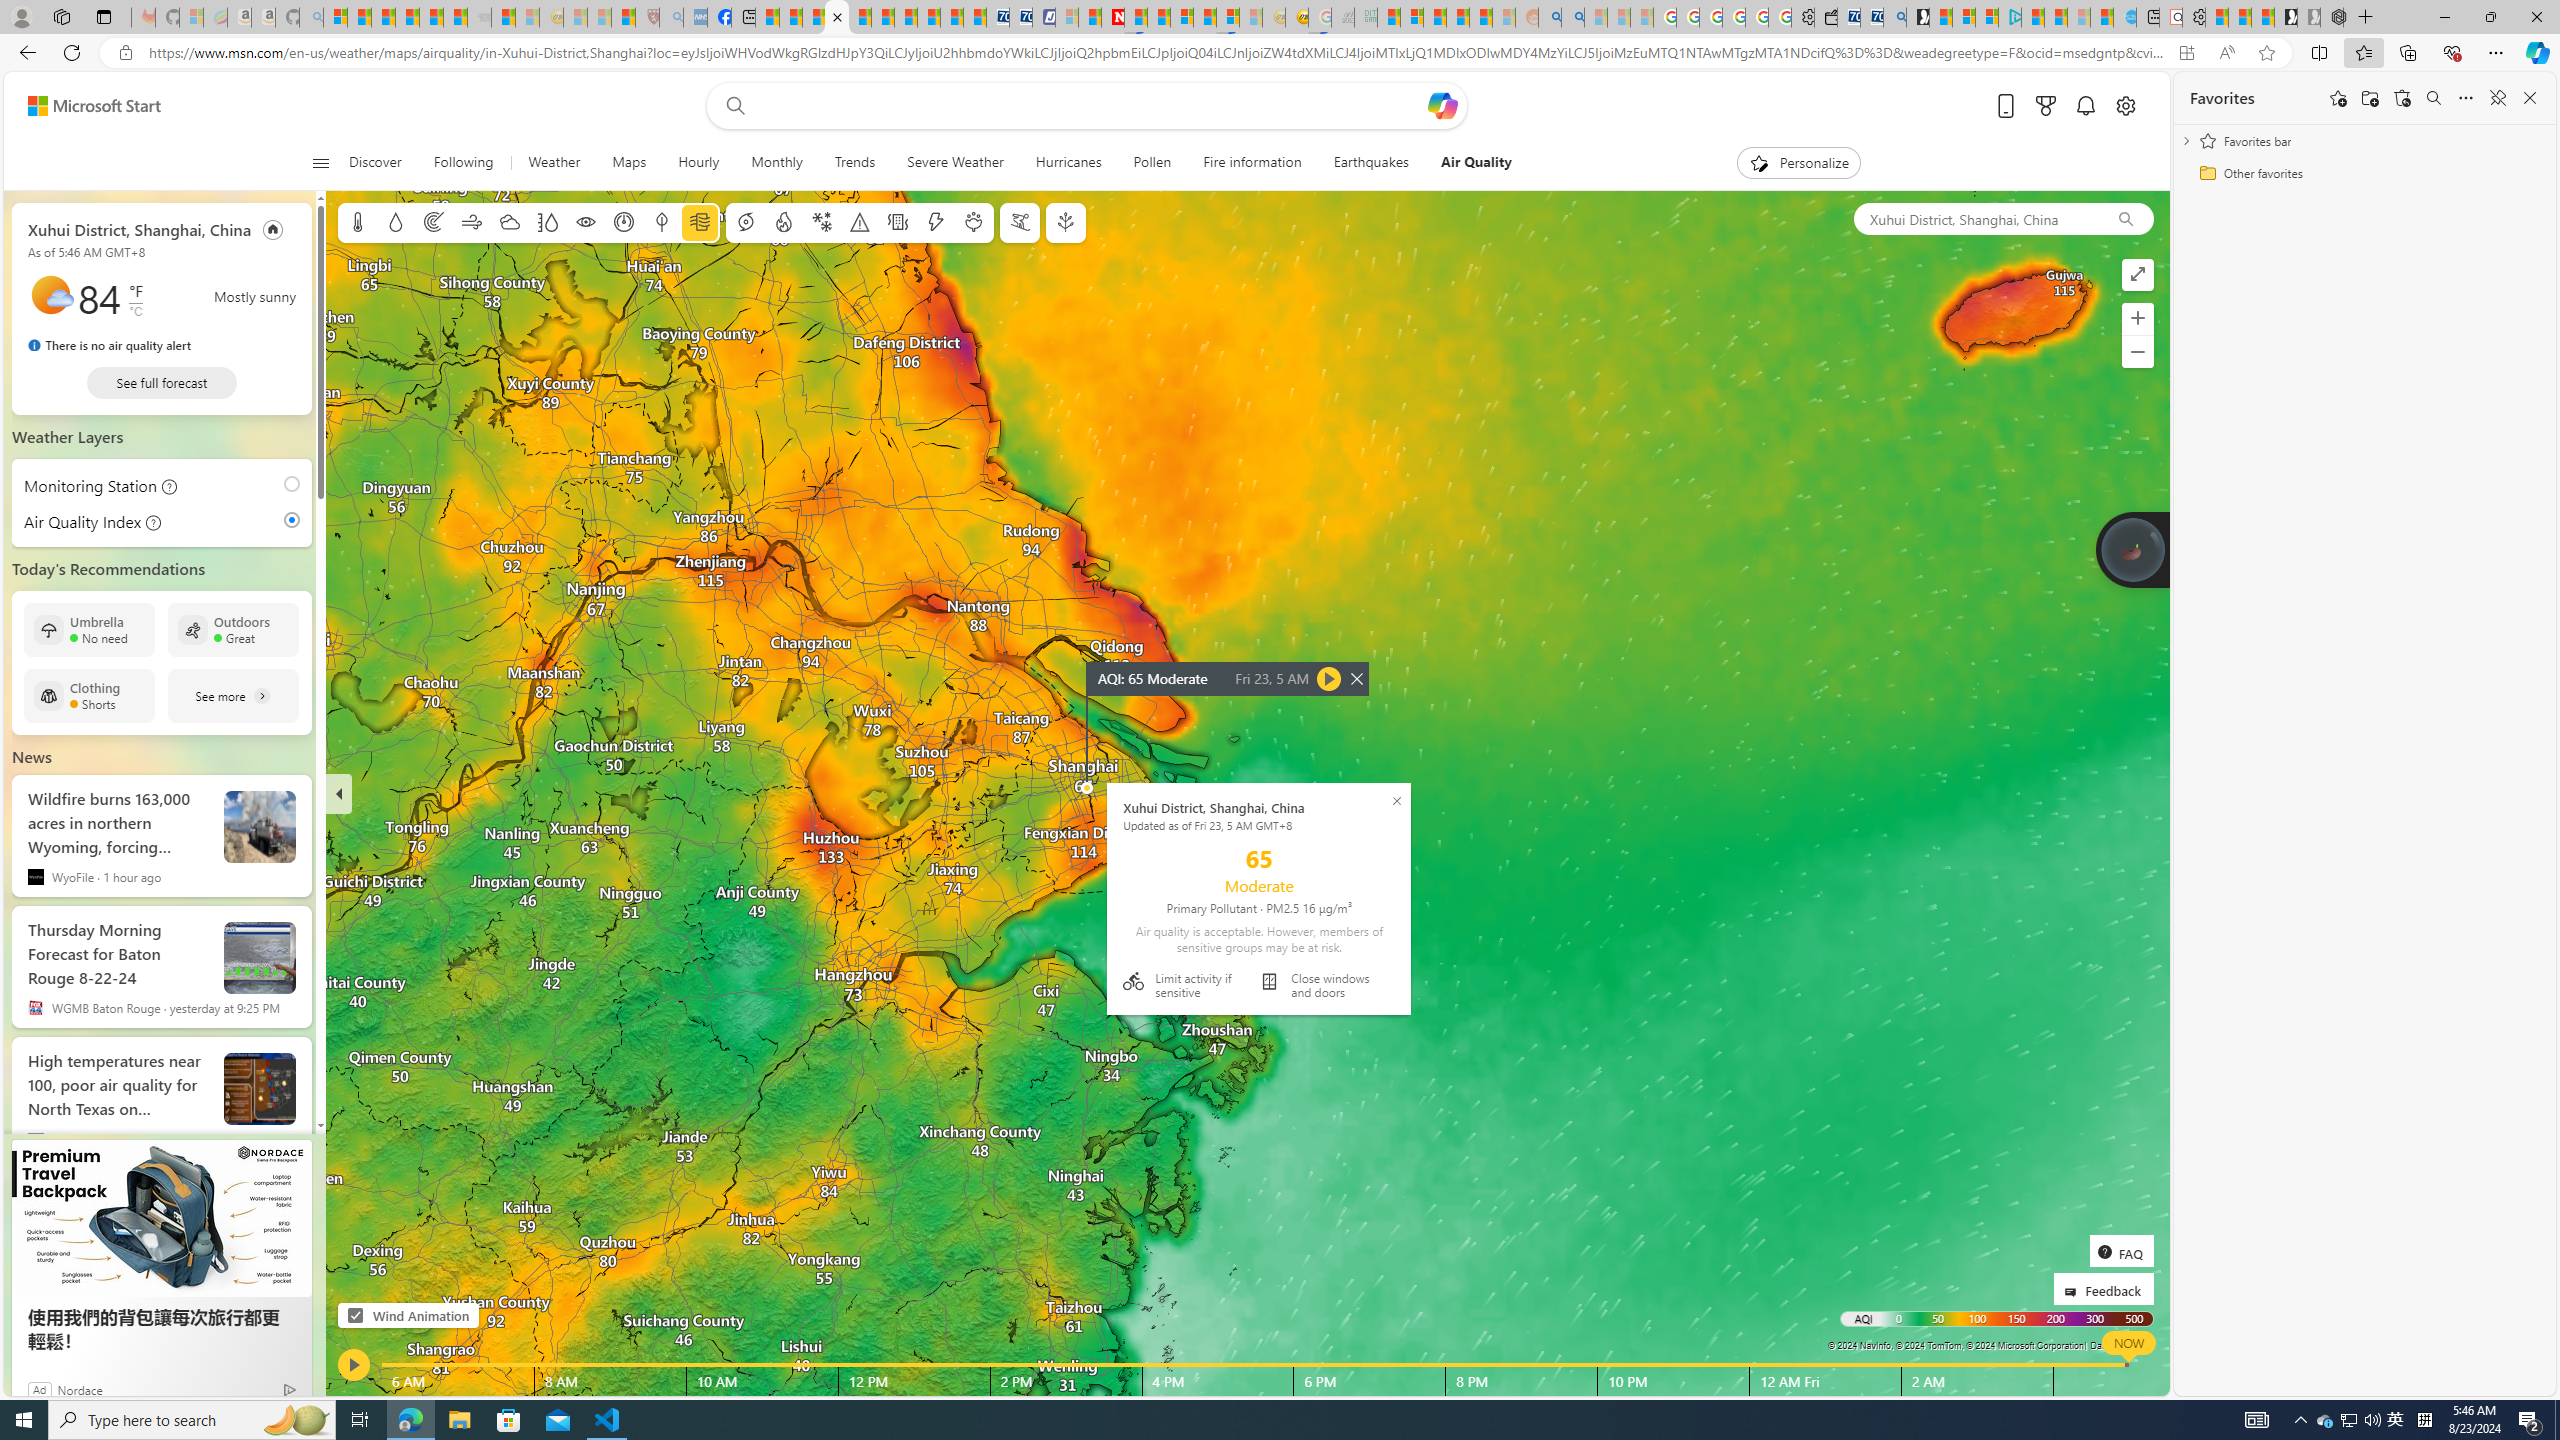 The height and width of the screenshot is (1440, 2560). I want to click on Xuhui District, Shanghai, China, so click(139, 229).